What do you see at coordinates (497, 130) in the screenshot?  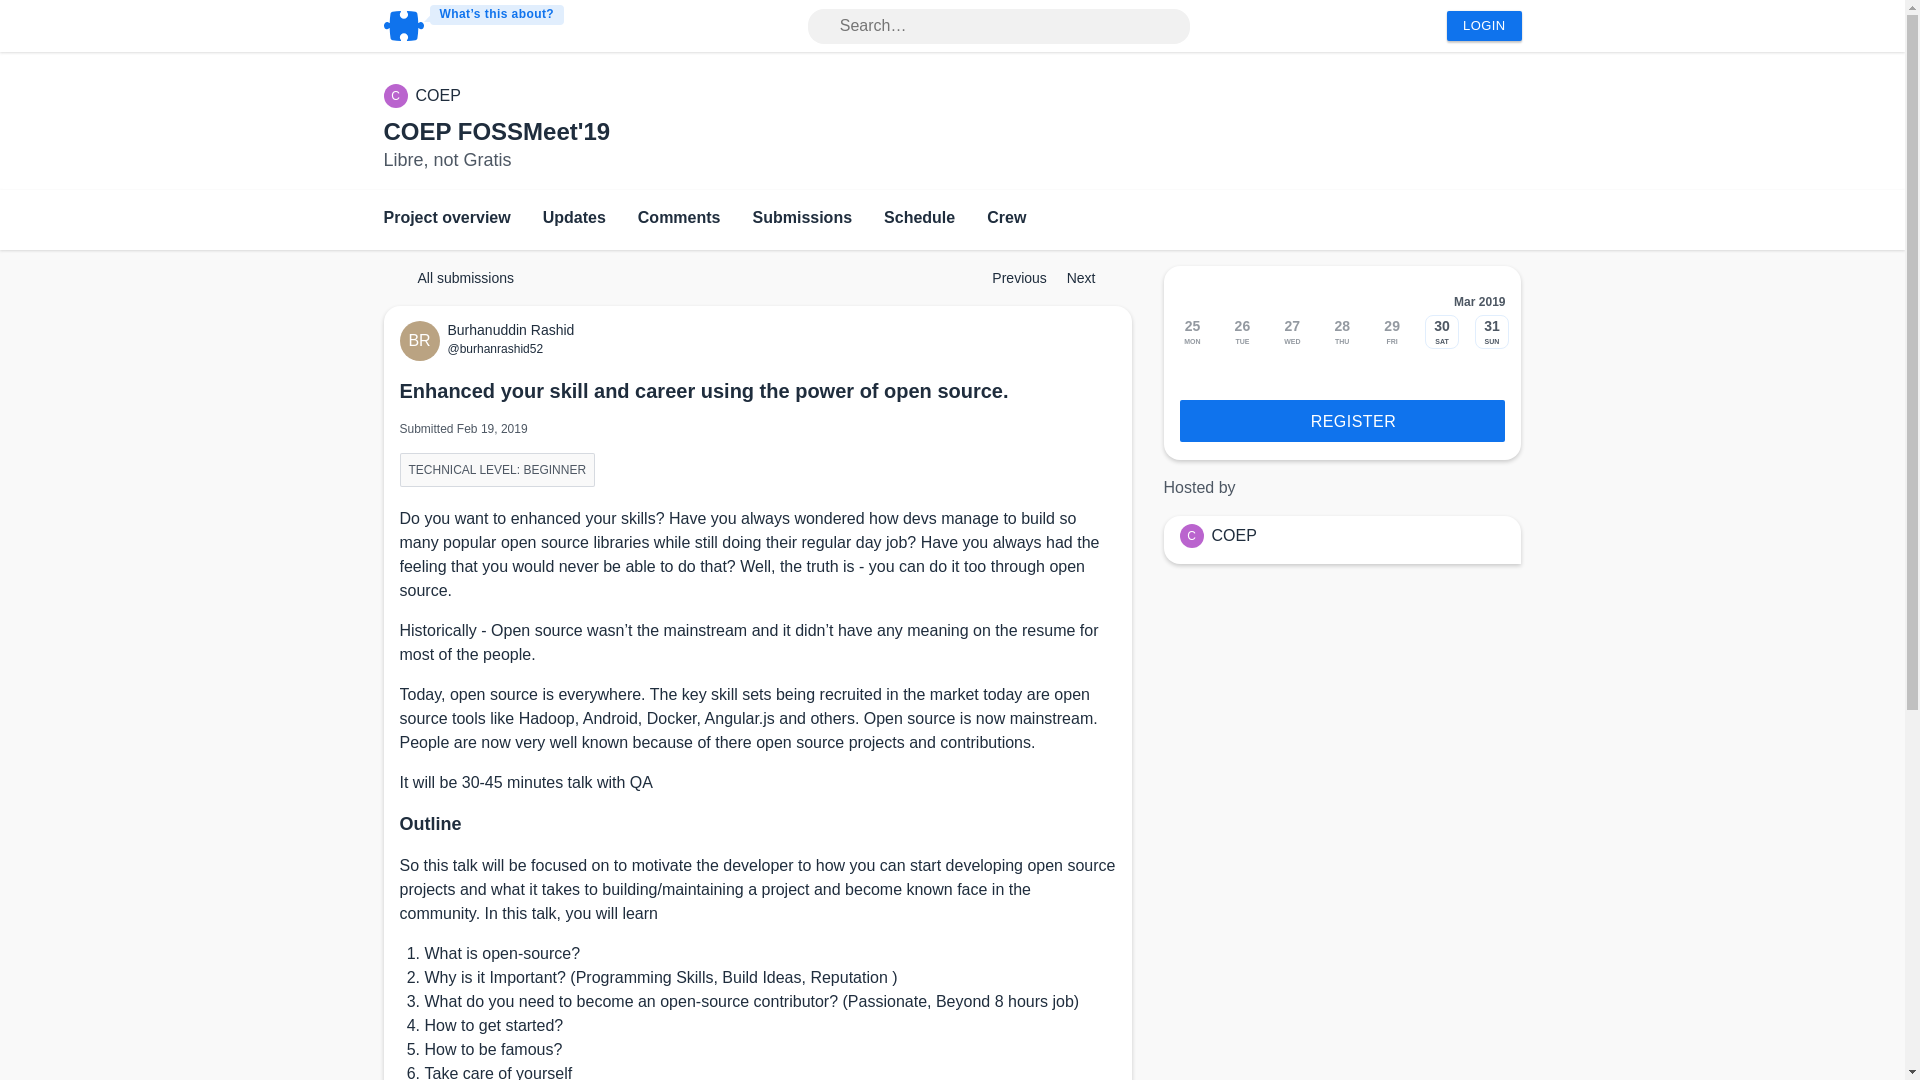 I see `COEP FOSSMeet'19` at bounding box center [497, 130].